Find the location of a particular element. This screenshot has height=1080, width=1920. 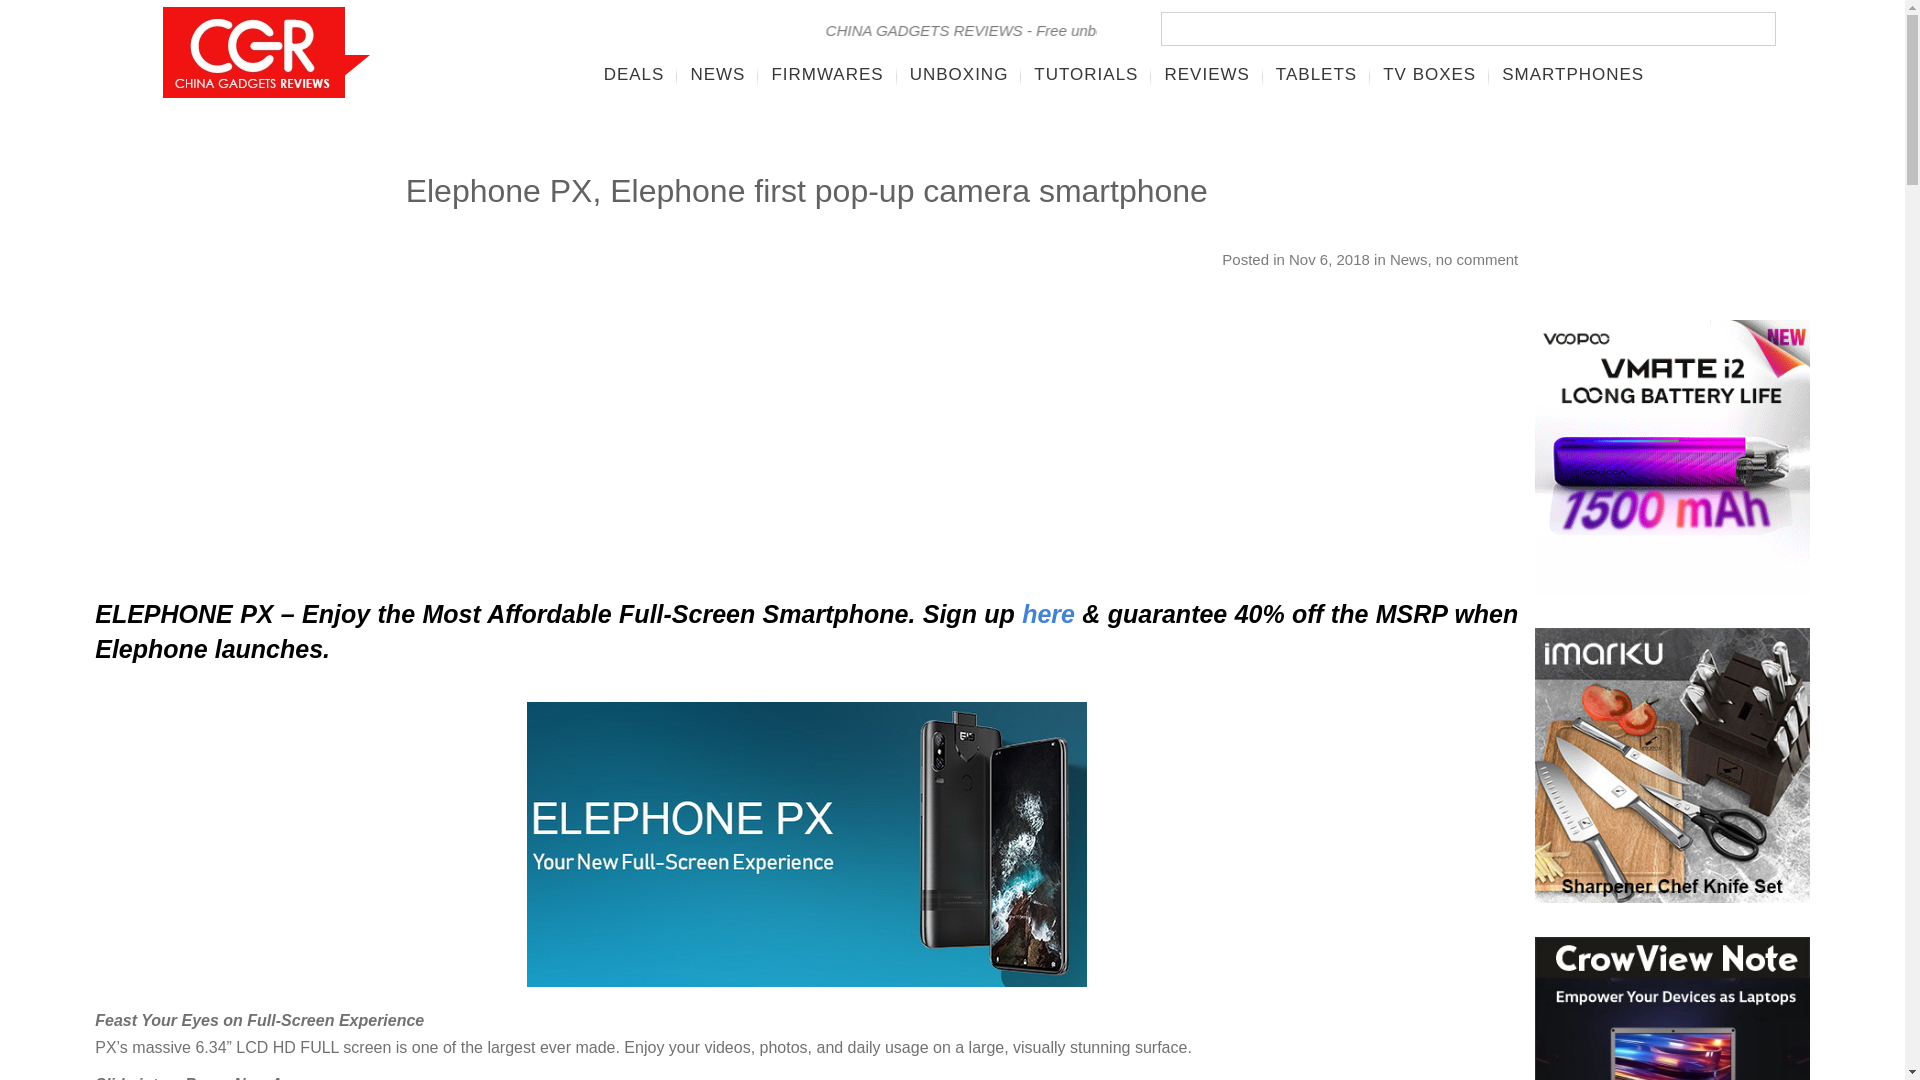

REVIEWS is located at coordinates (1206, 74).